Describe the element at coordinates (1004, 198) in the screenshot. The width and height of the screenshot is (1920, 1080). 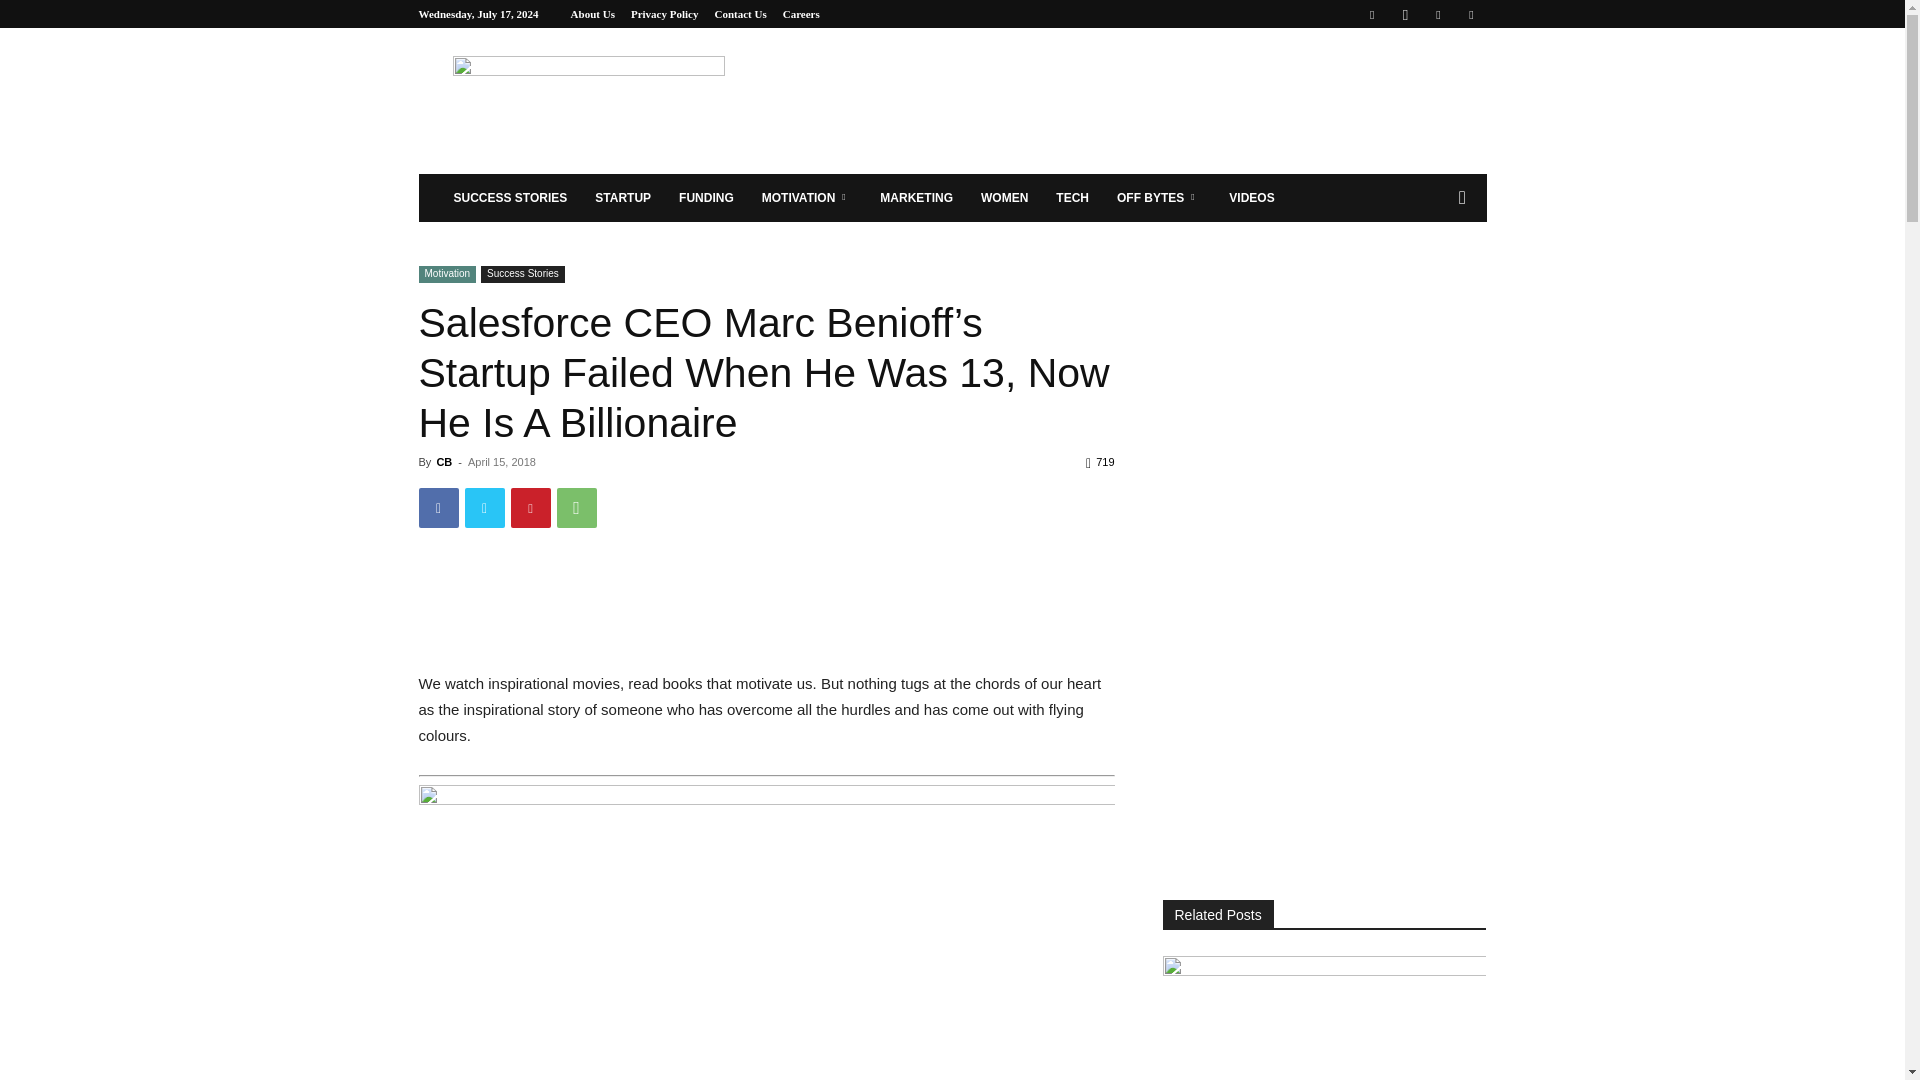
I see `WOMEN` at that location.